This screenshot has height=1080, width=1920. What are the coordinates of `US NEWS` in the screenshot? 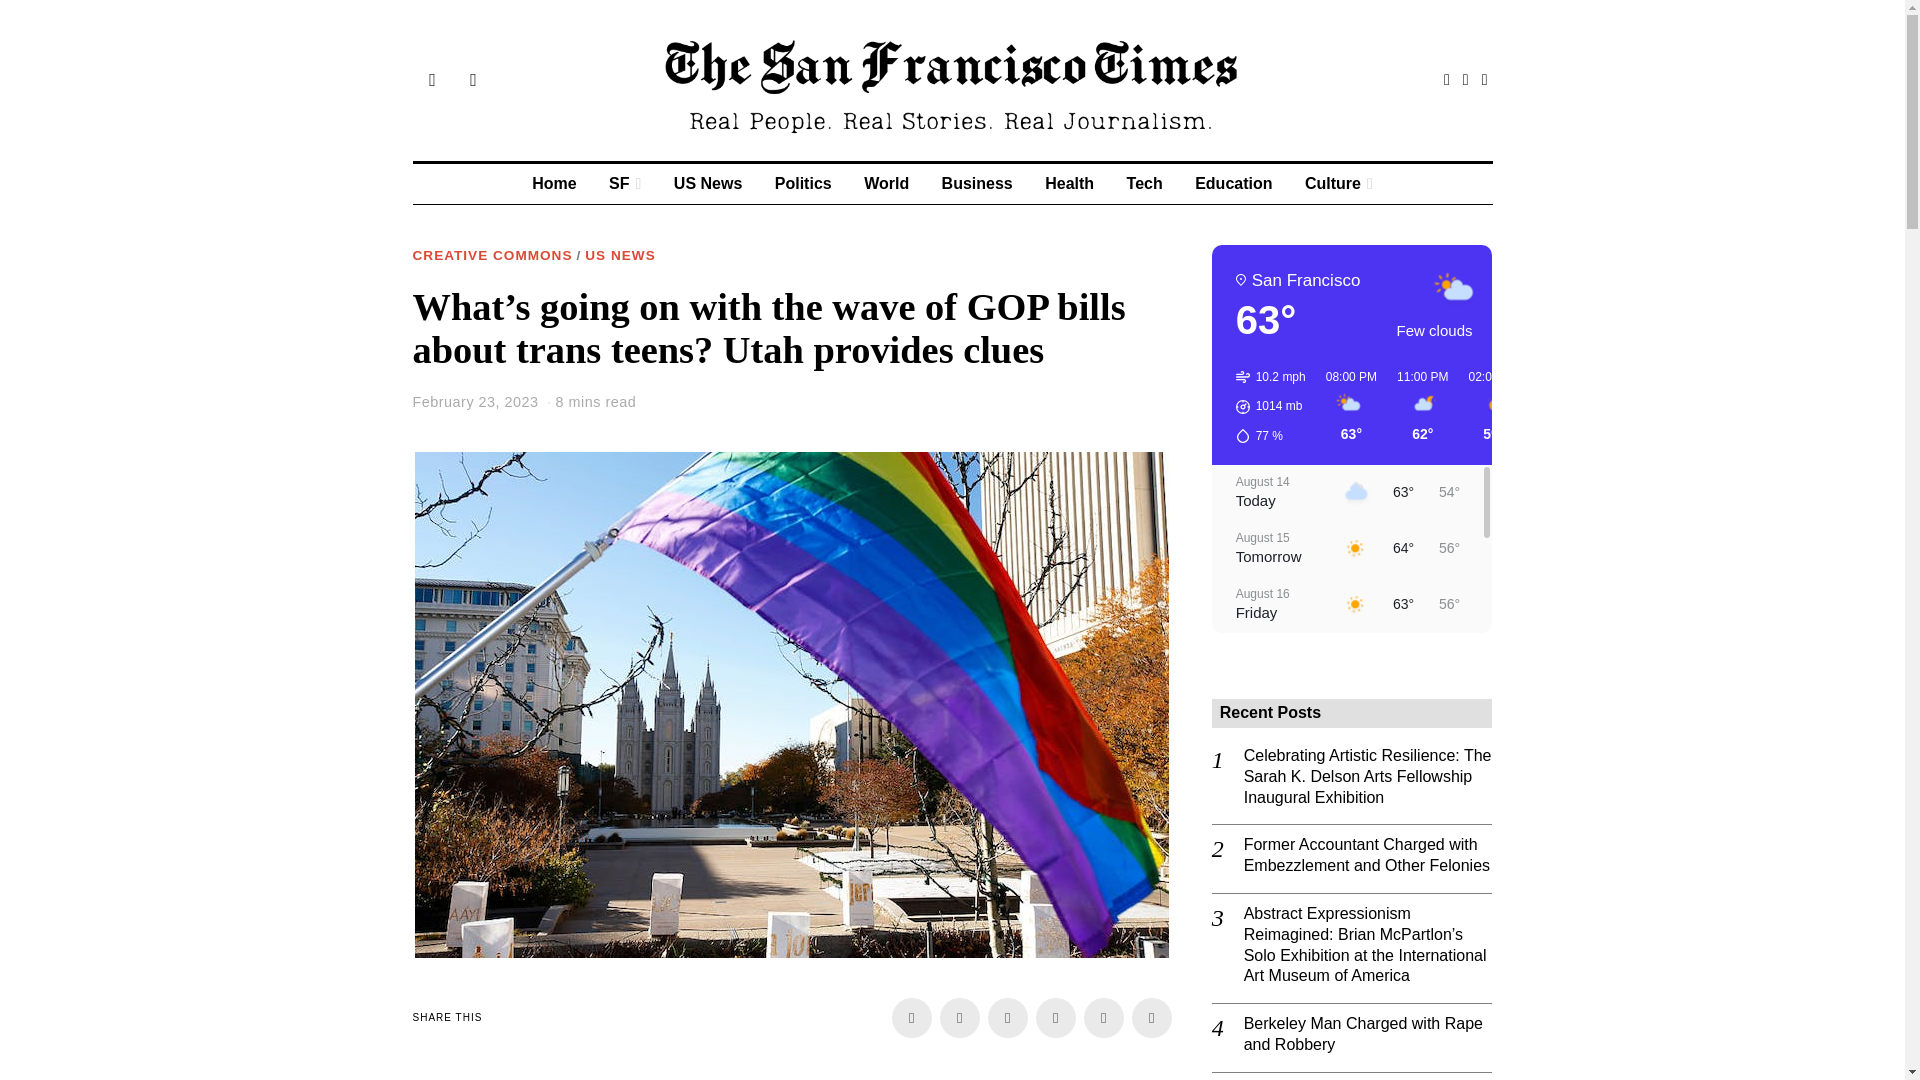 It's located at (620, 256).